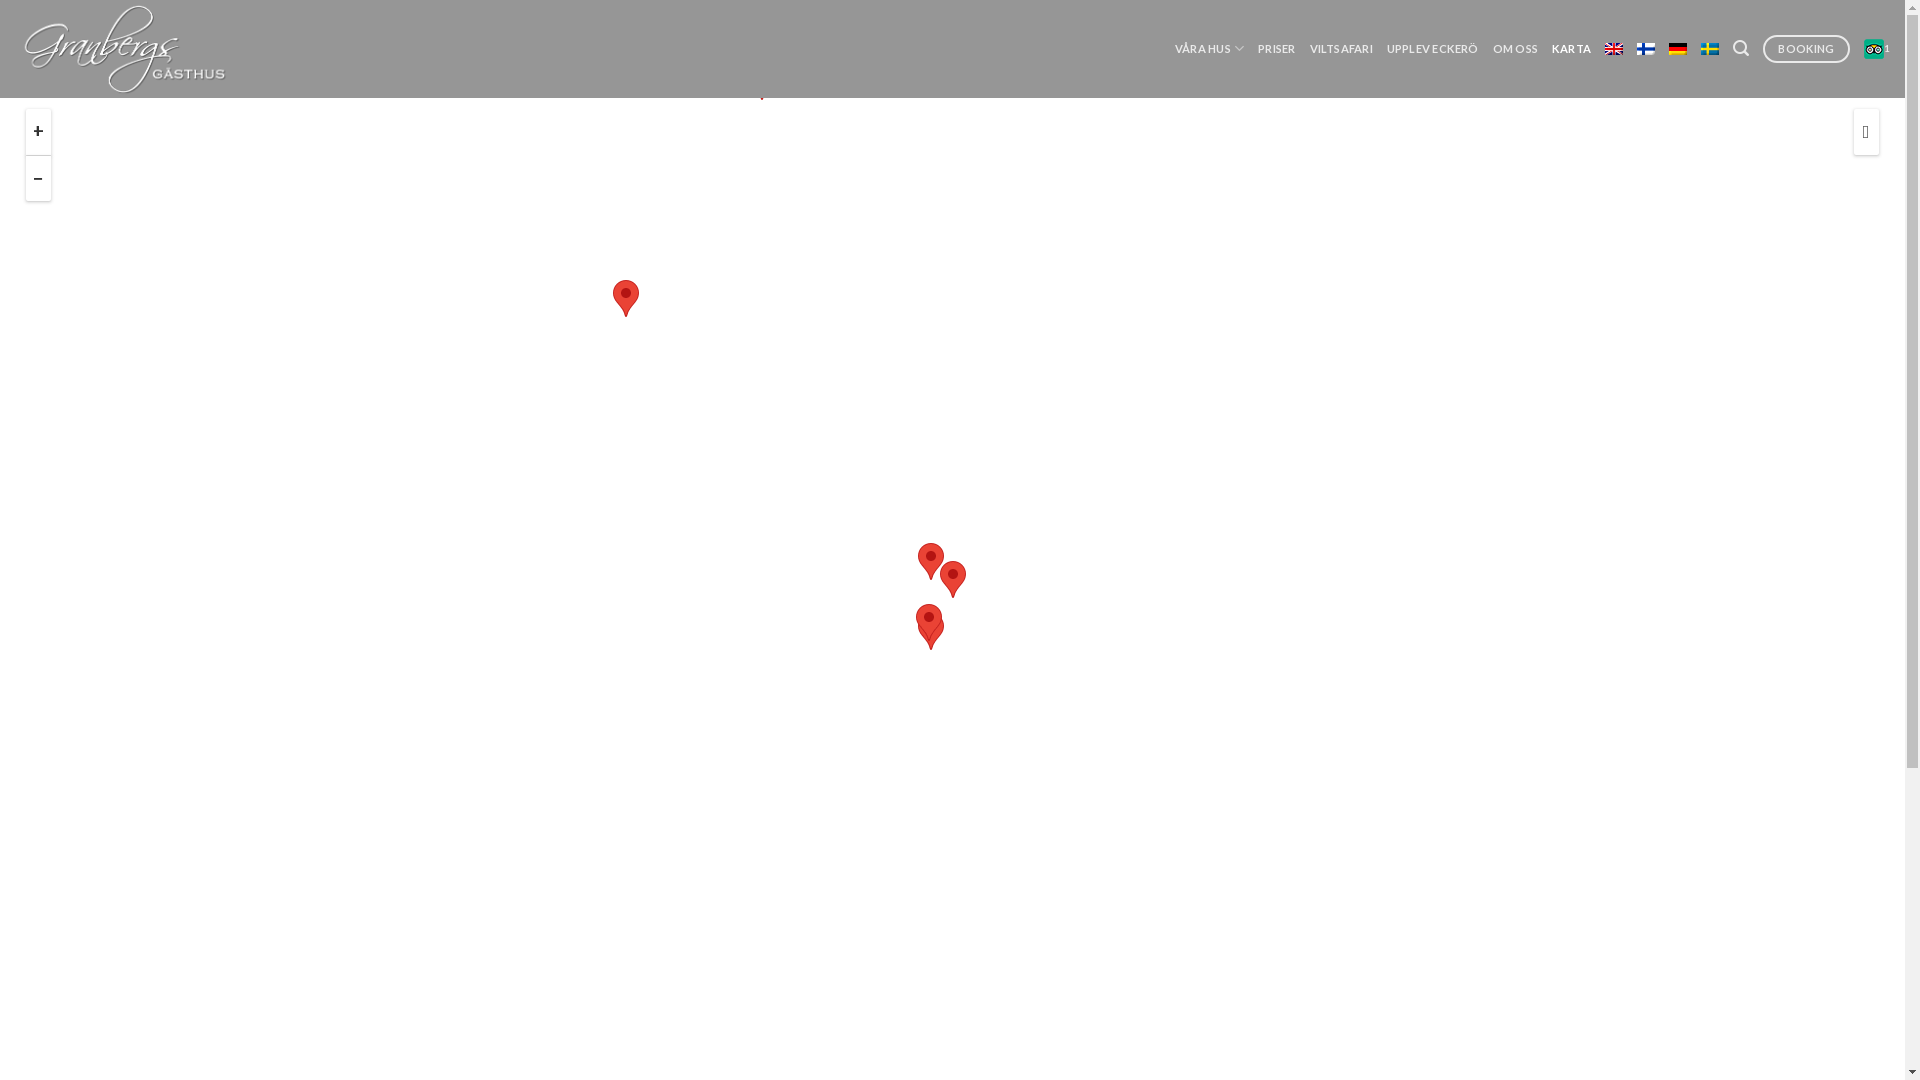 The height and width of the screenshot is (1080, 1920). Describe the element at coordinates (172, 49) in the screenshot. I see `Granbergs` at that location.